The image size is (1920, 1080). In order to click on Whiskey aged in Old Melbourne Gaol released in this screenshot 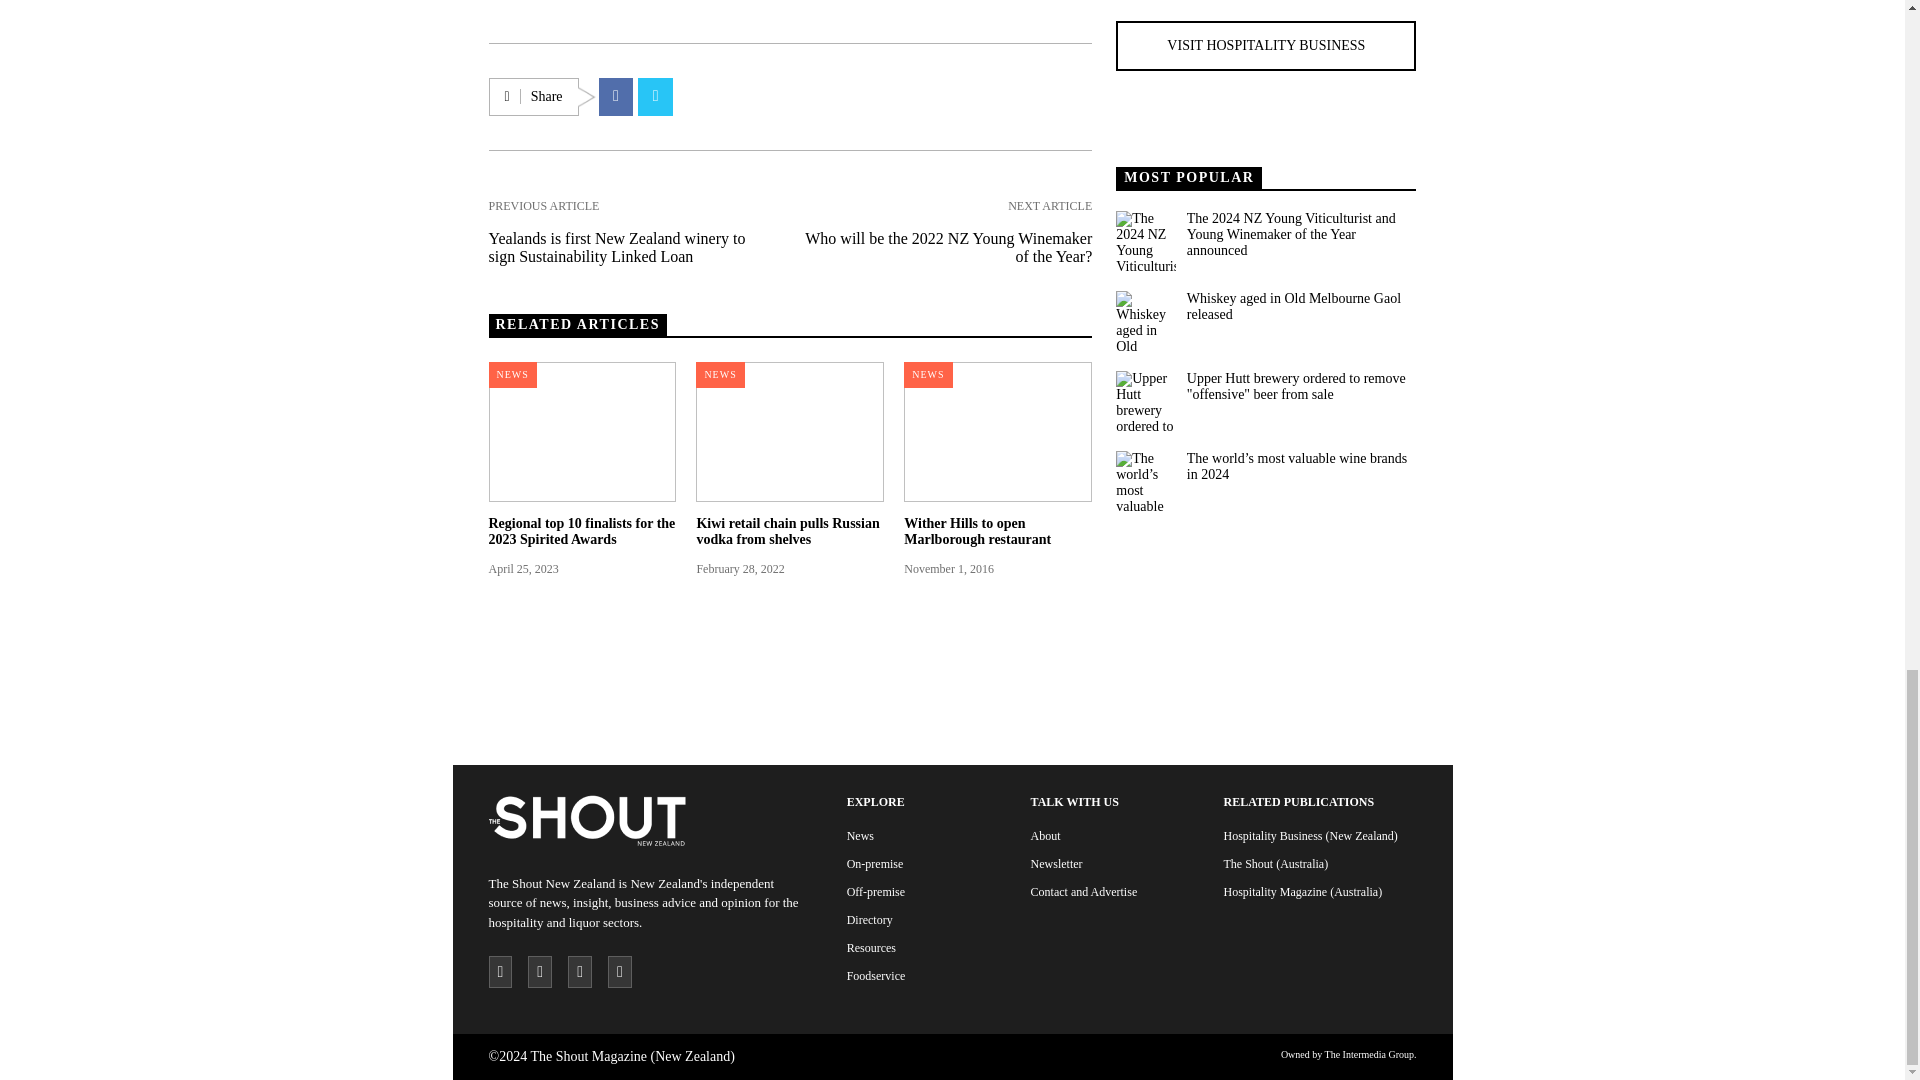, I will do `click(1145, 320)`.